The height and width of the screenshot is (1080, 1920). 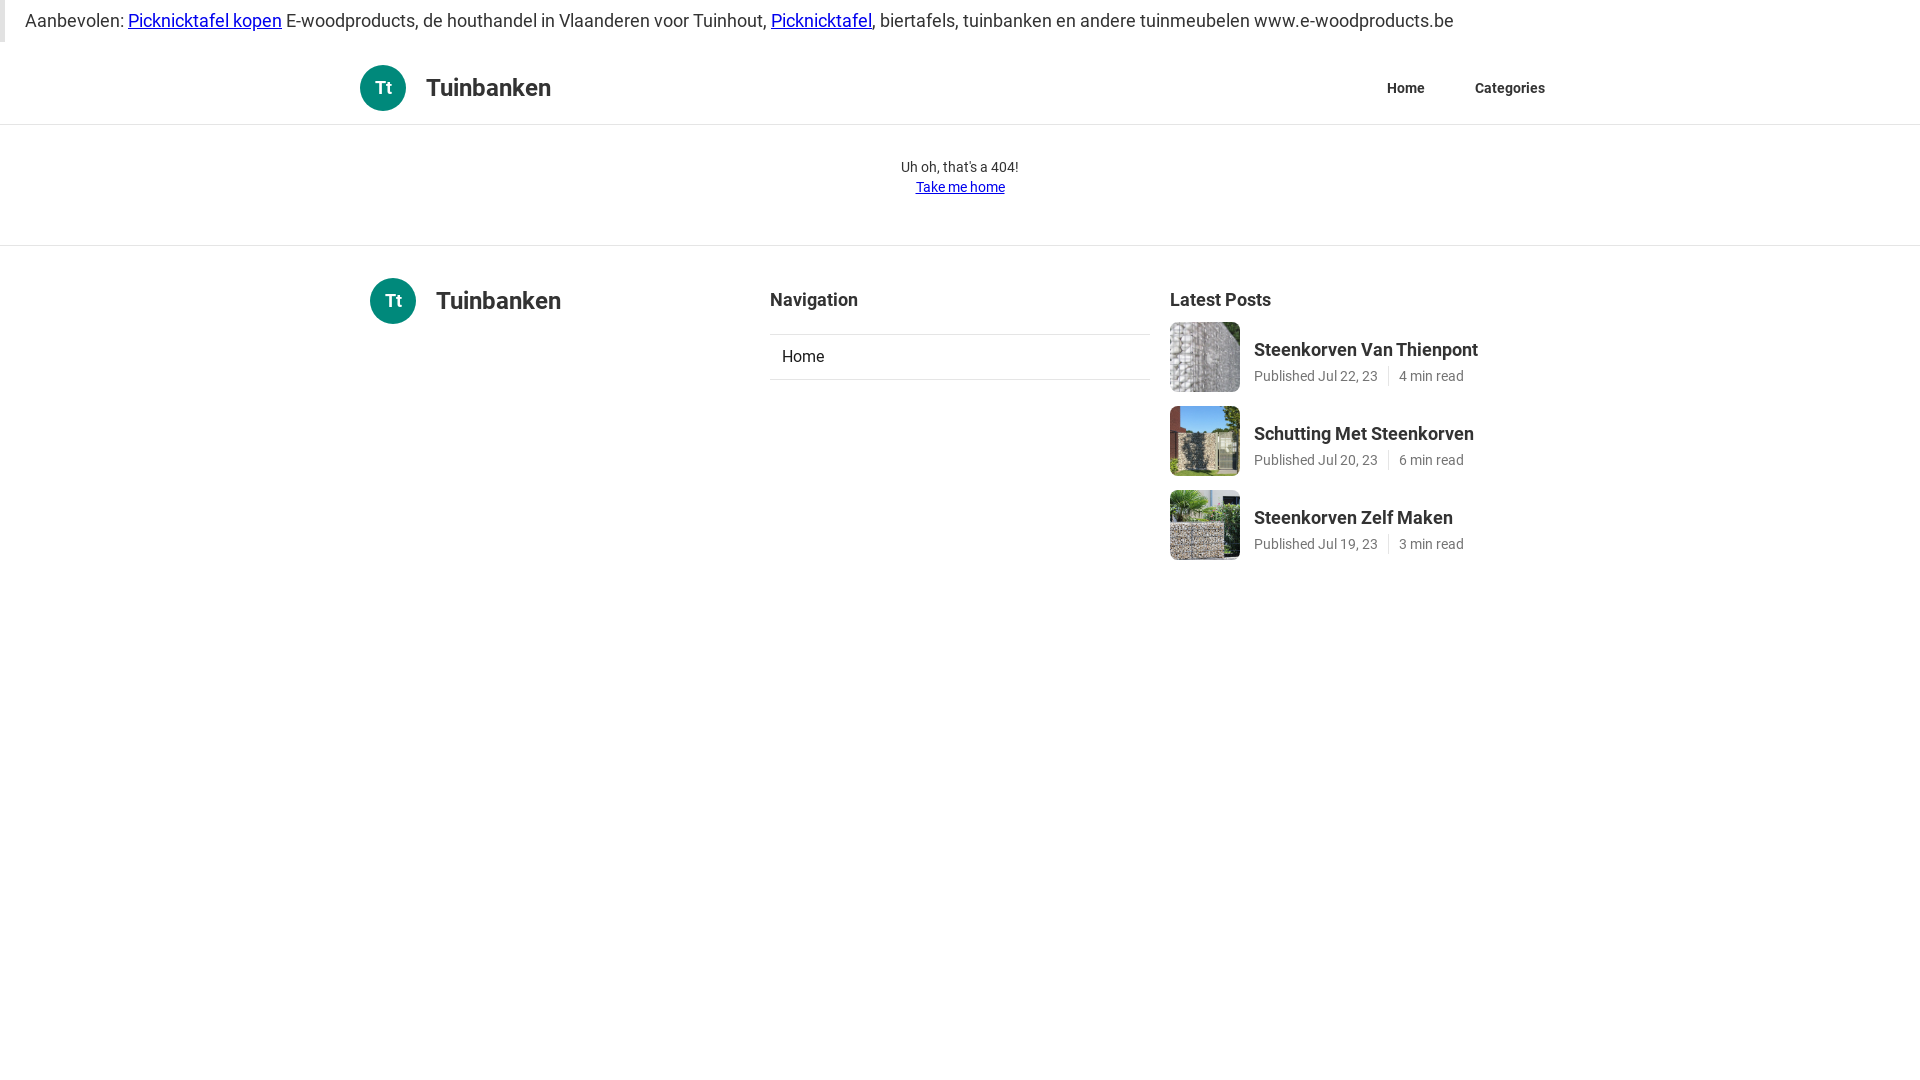 What do you see at coordinates (205, 20) in the screenshot?
I see `Picknicktafel kopen` at bounding box center [205, 20].